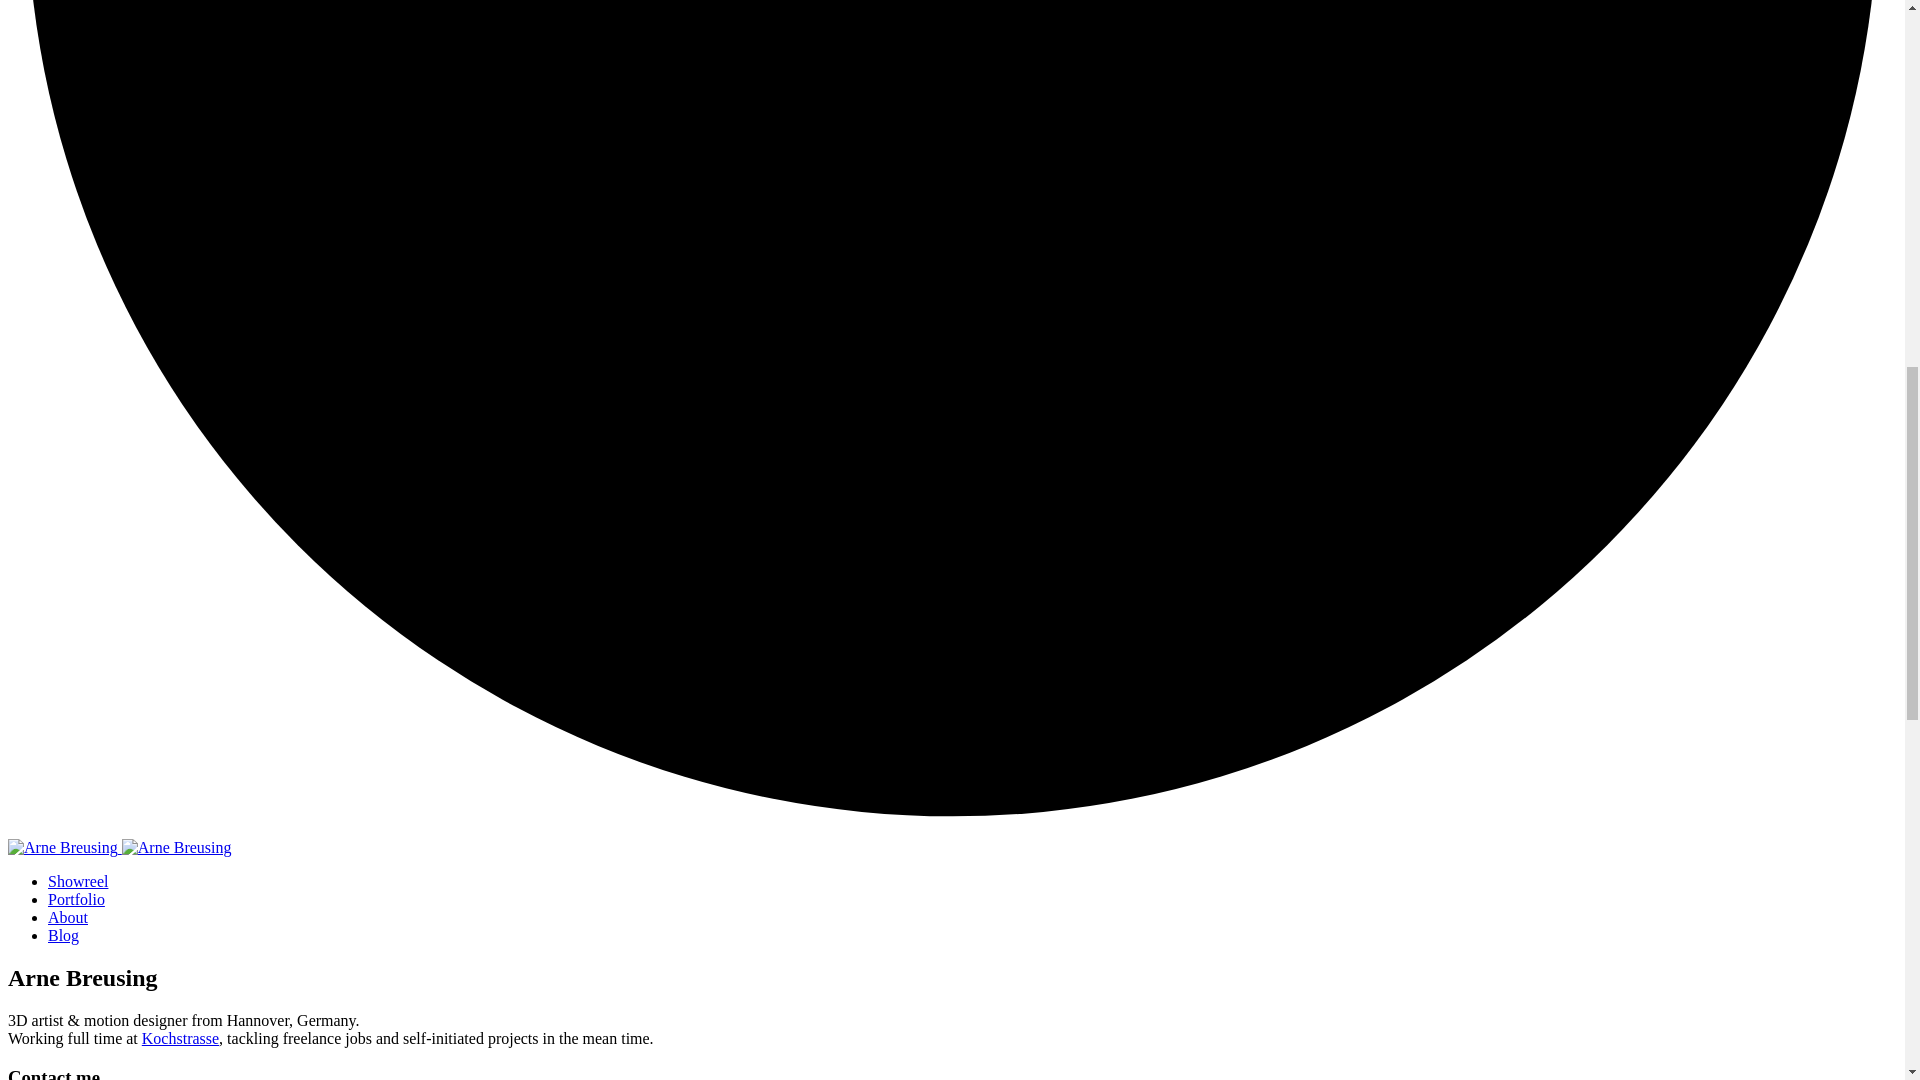 The image size is (1920, 1080). Describe the element at coordinates (76, 900) in the screenshot. I see `Portfolio` at that location.